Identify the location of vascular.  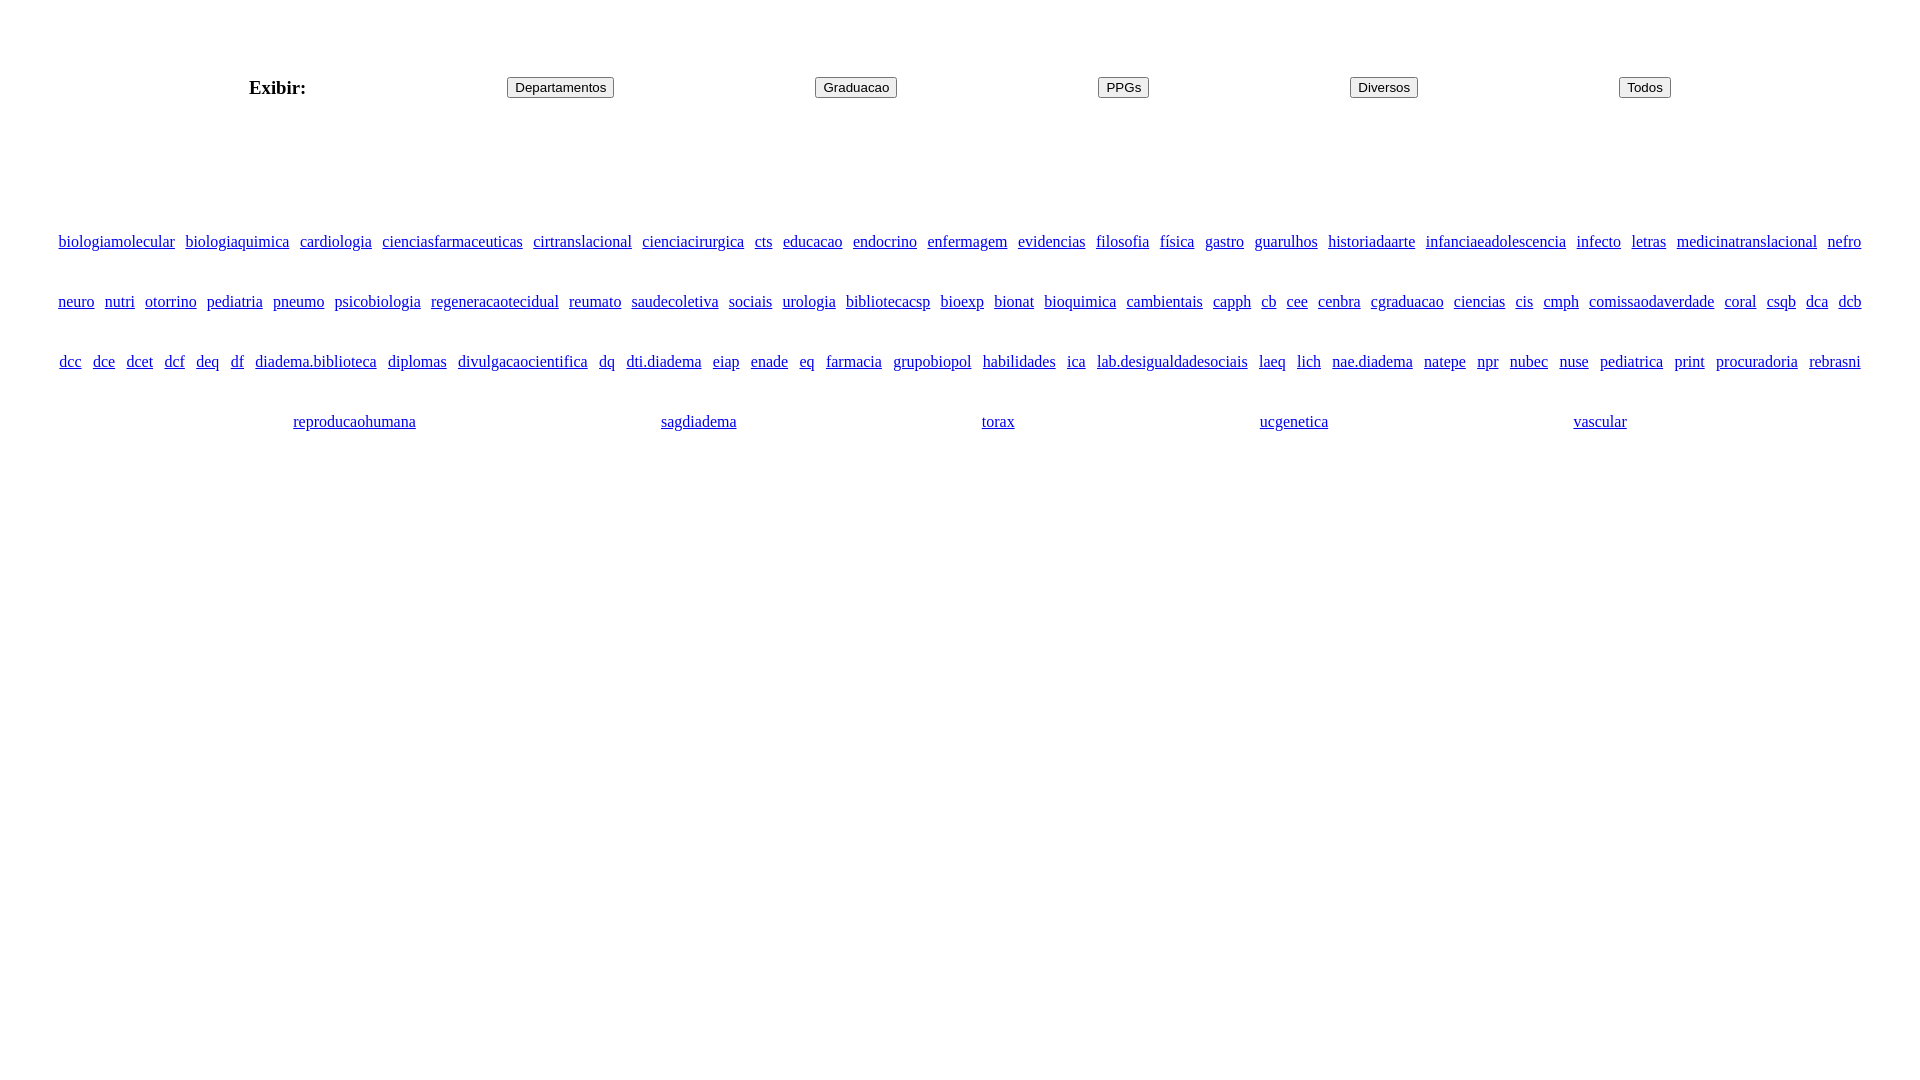
(1600, 422).